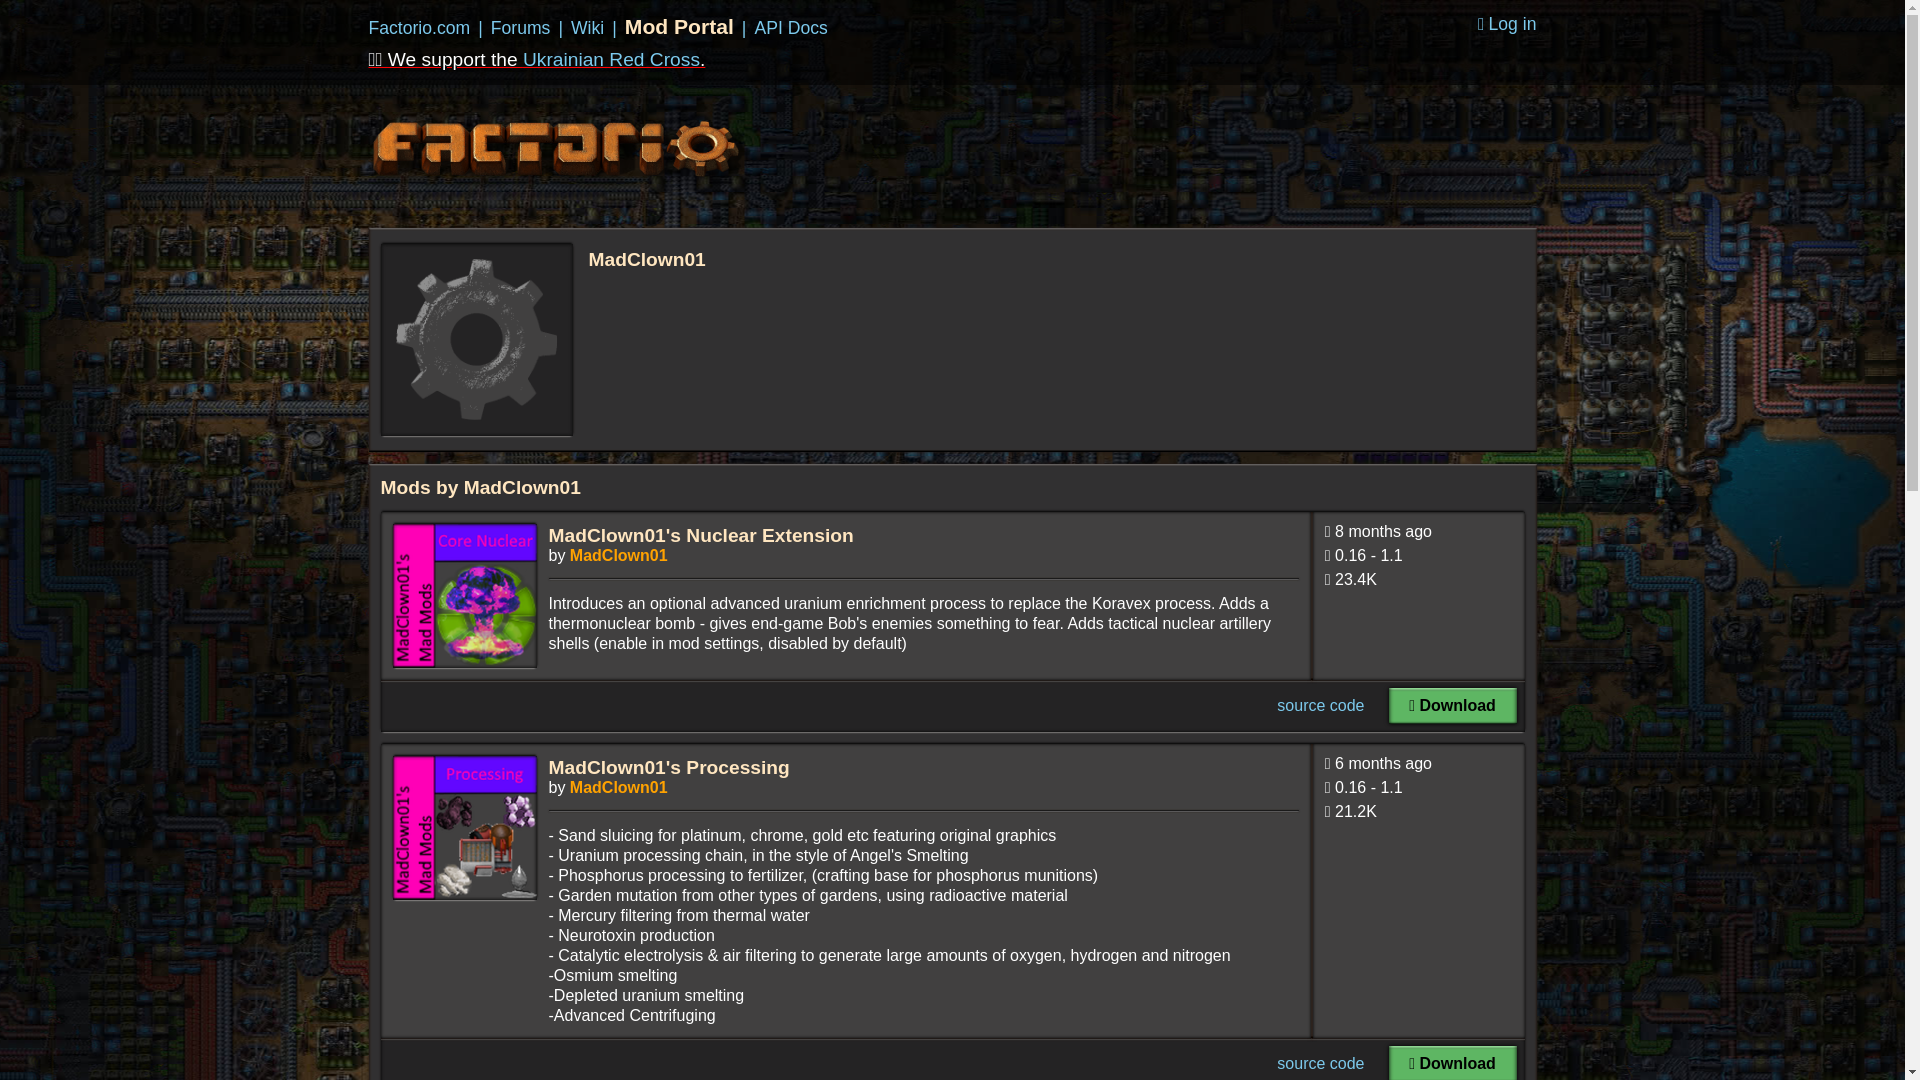  What do you see at coordinates (1320, 704) in the screenshot?
I see `source code` at bounding box center [1320, 704].